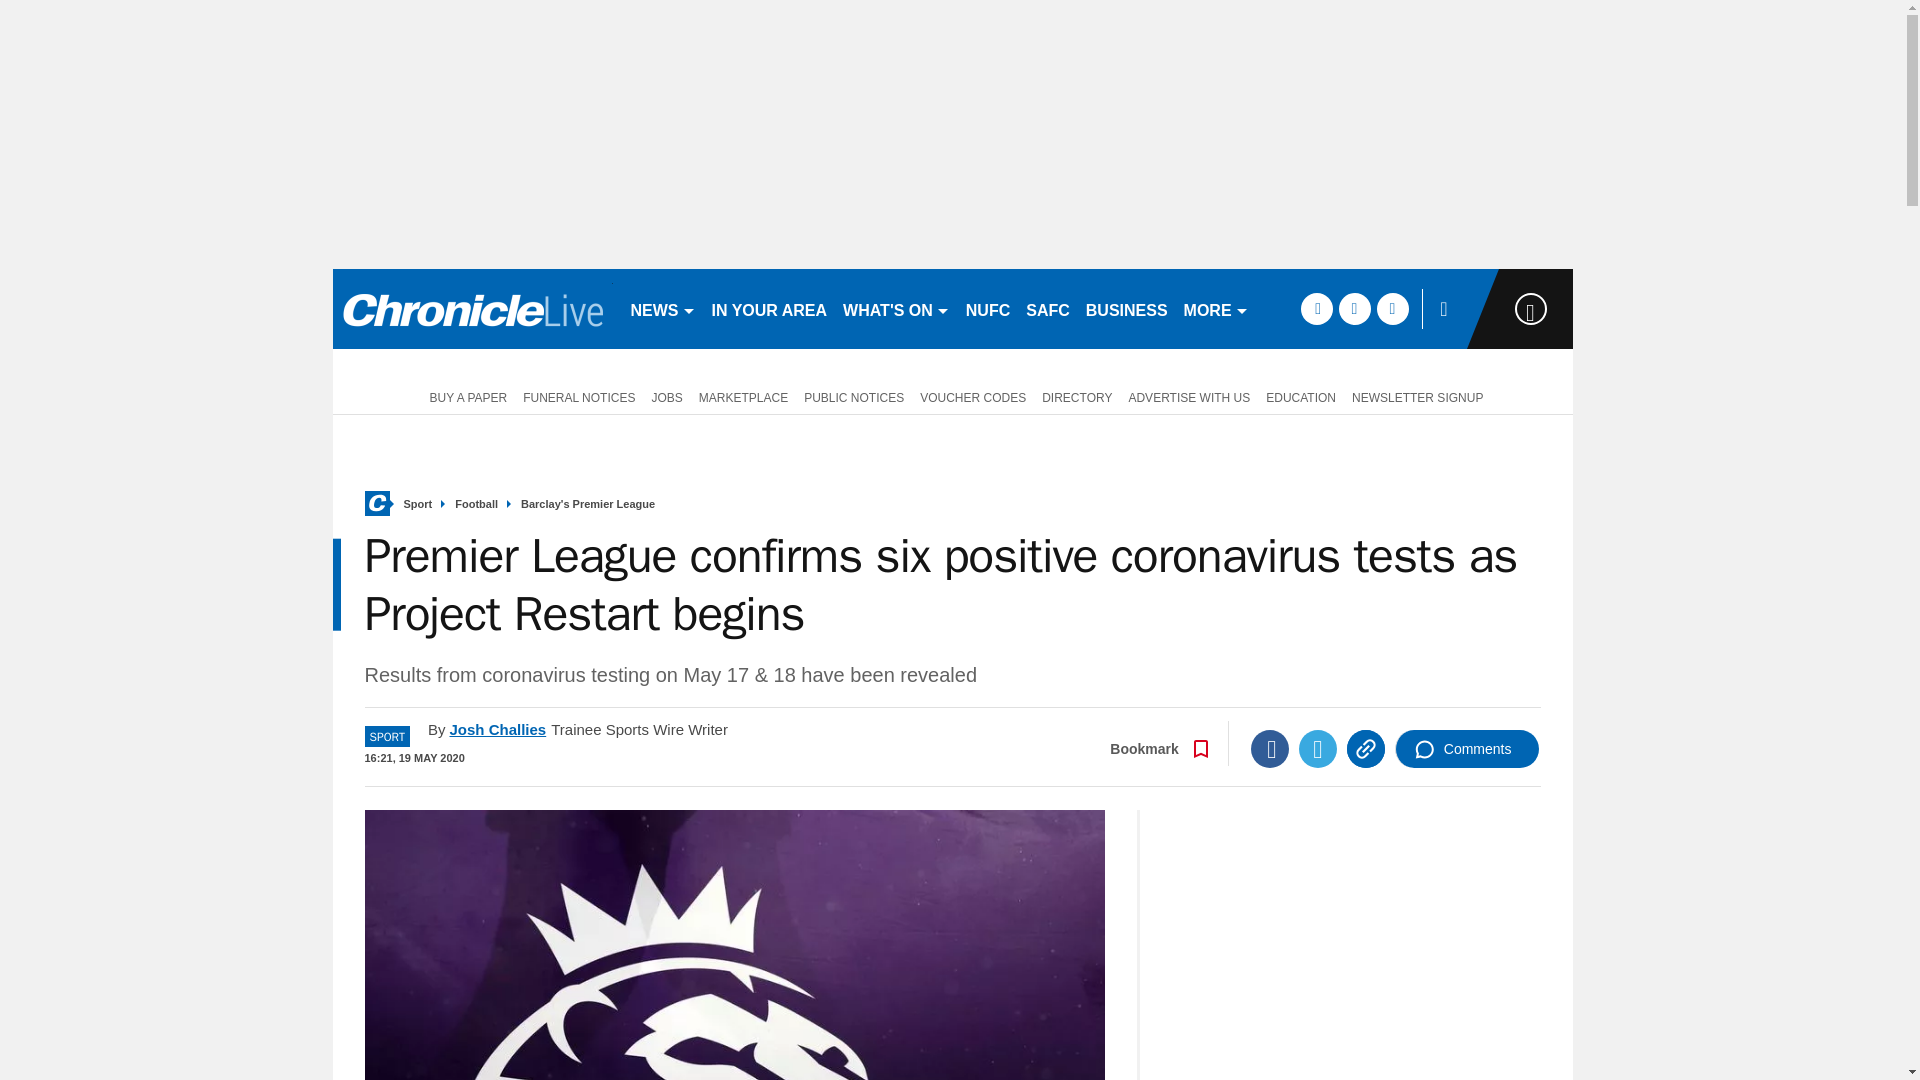 Image resolution: width=1920 pixels, height=1080 pixels. I want to click on IN YOUR AREA, so click(770, 308).